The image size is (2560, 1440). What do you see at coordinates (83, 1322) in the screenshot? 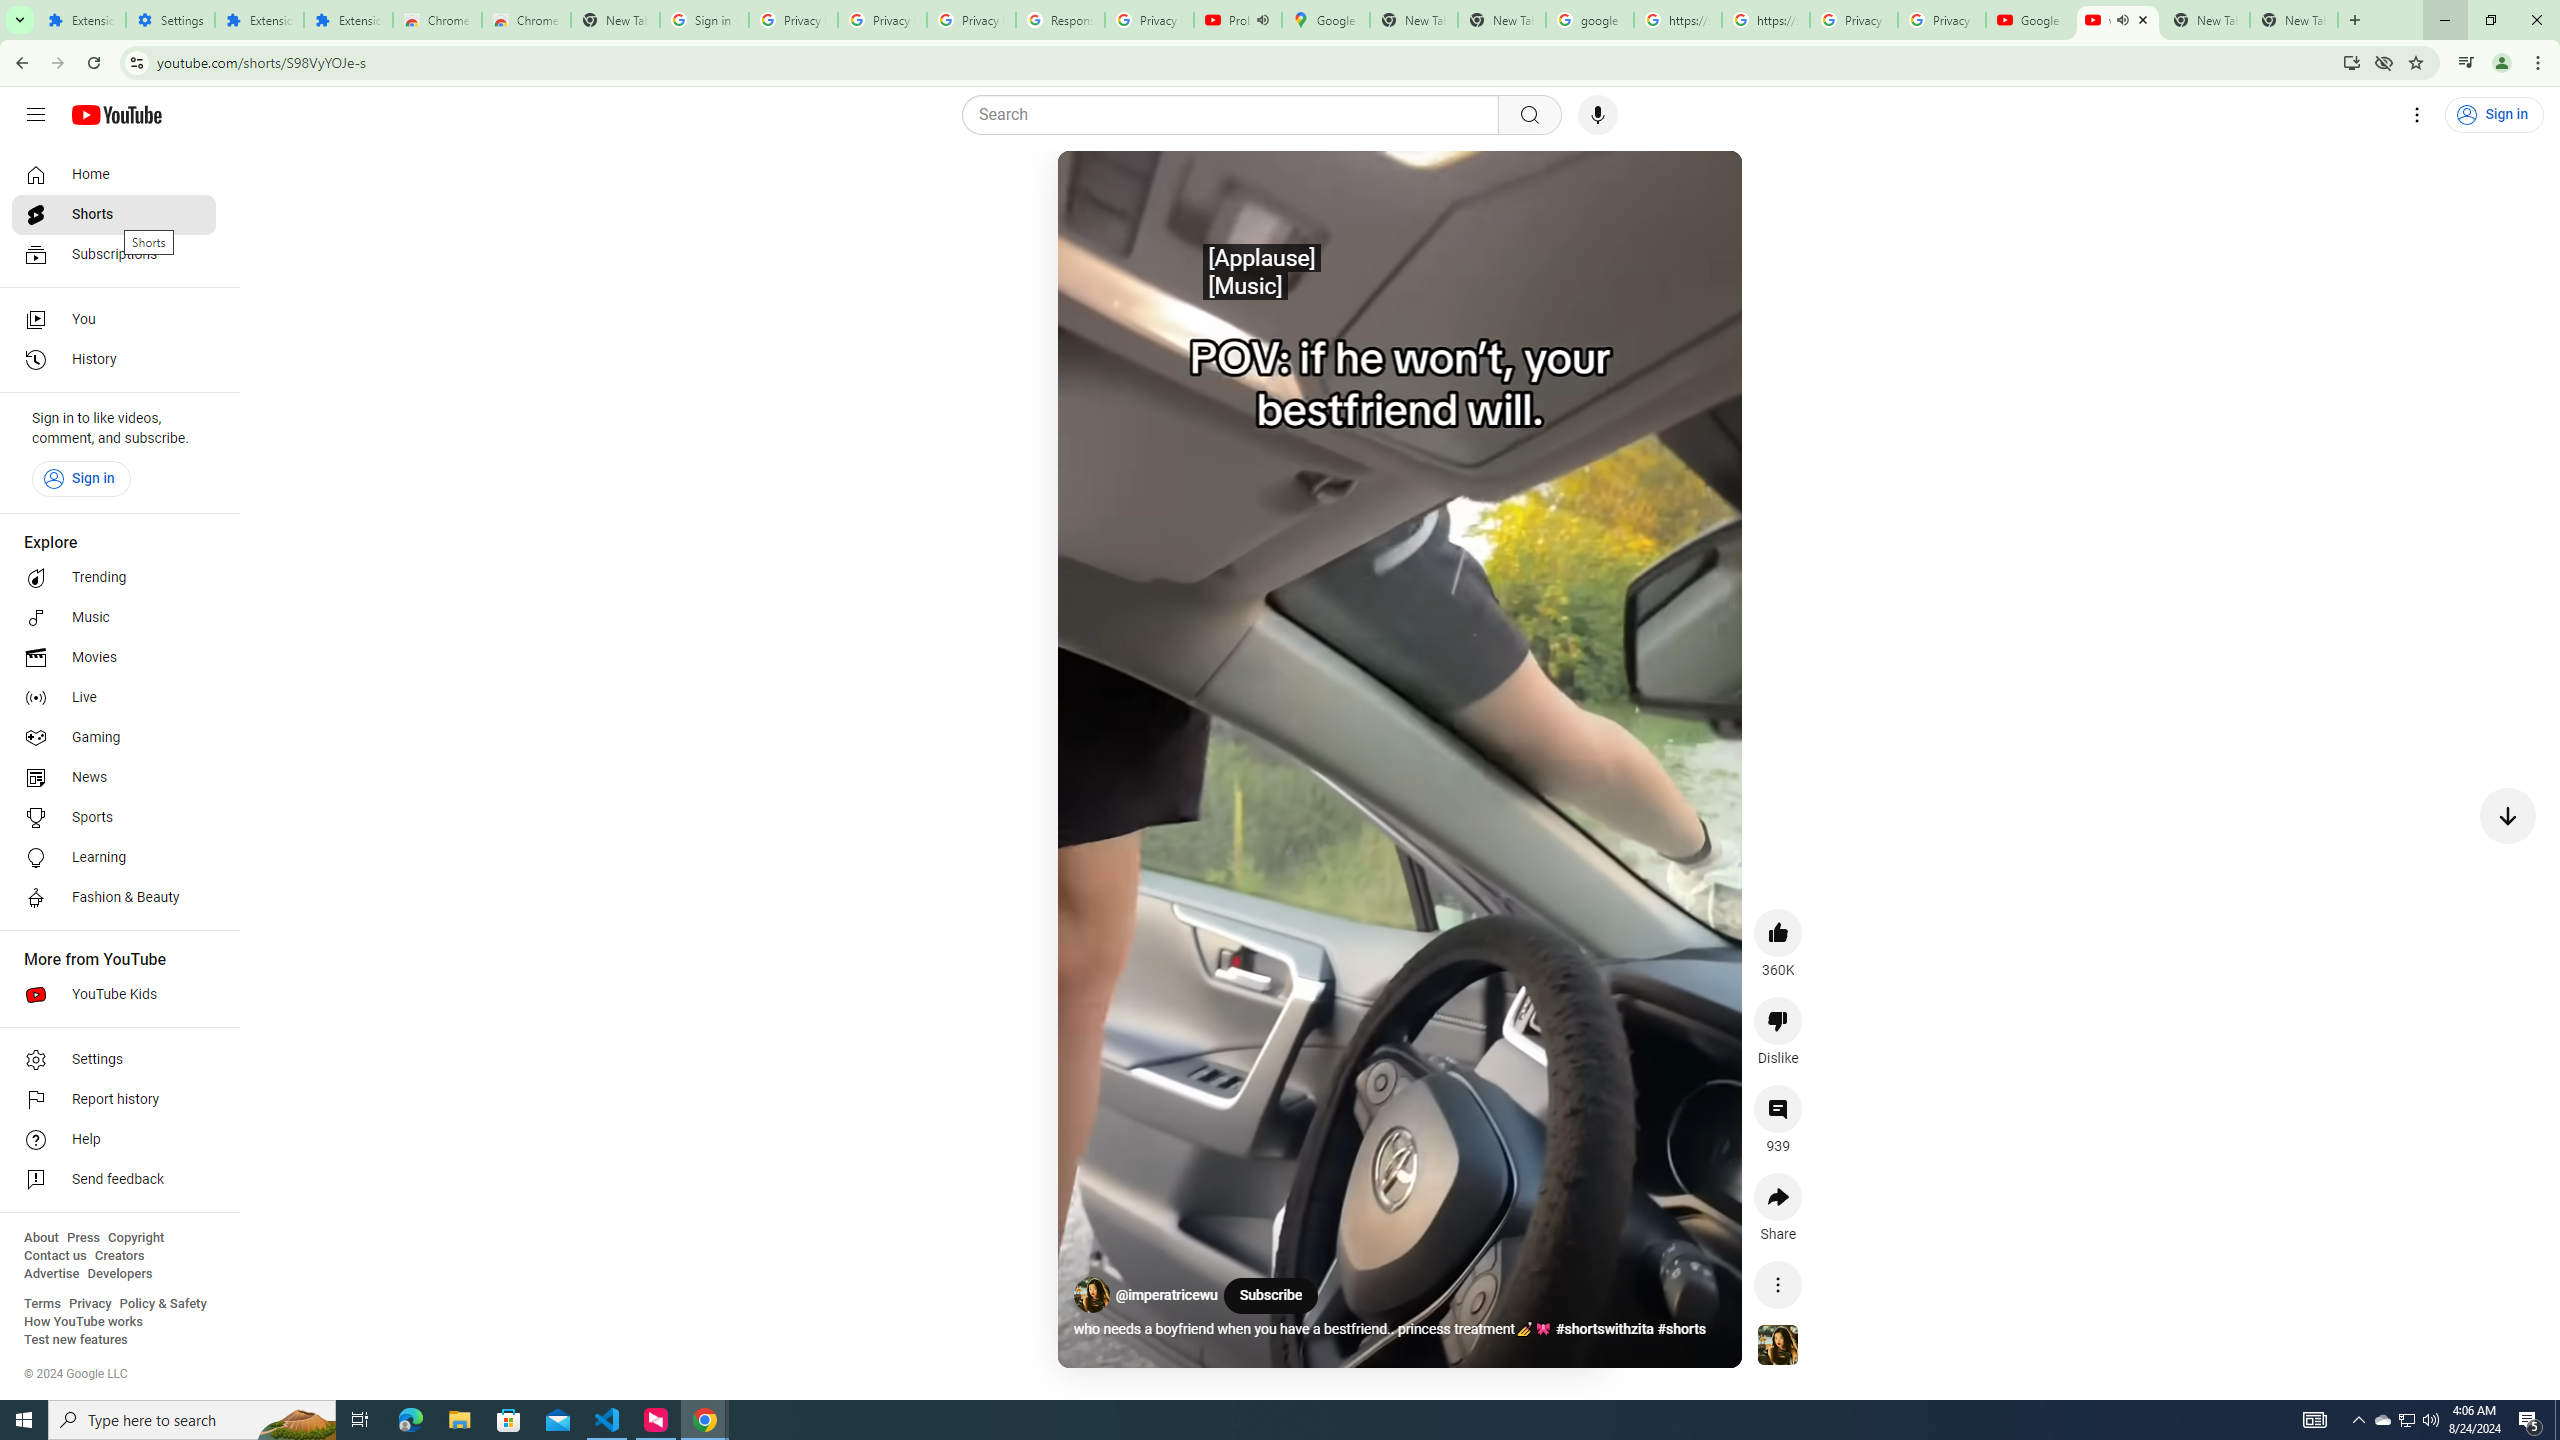
I see `How YouTube works` at bounding box center [83, 1322].